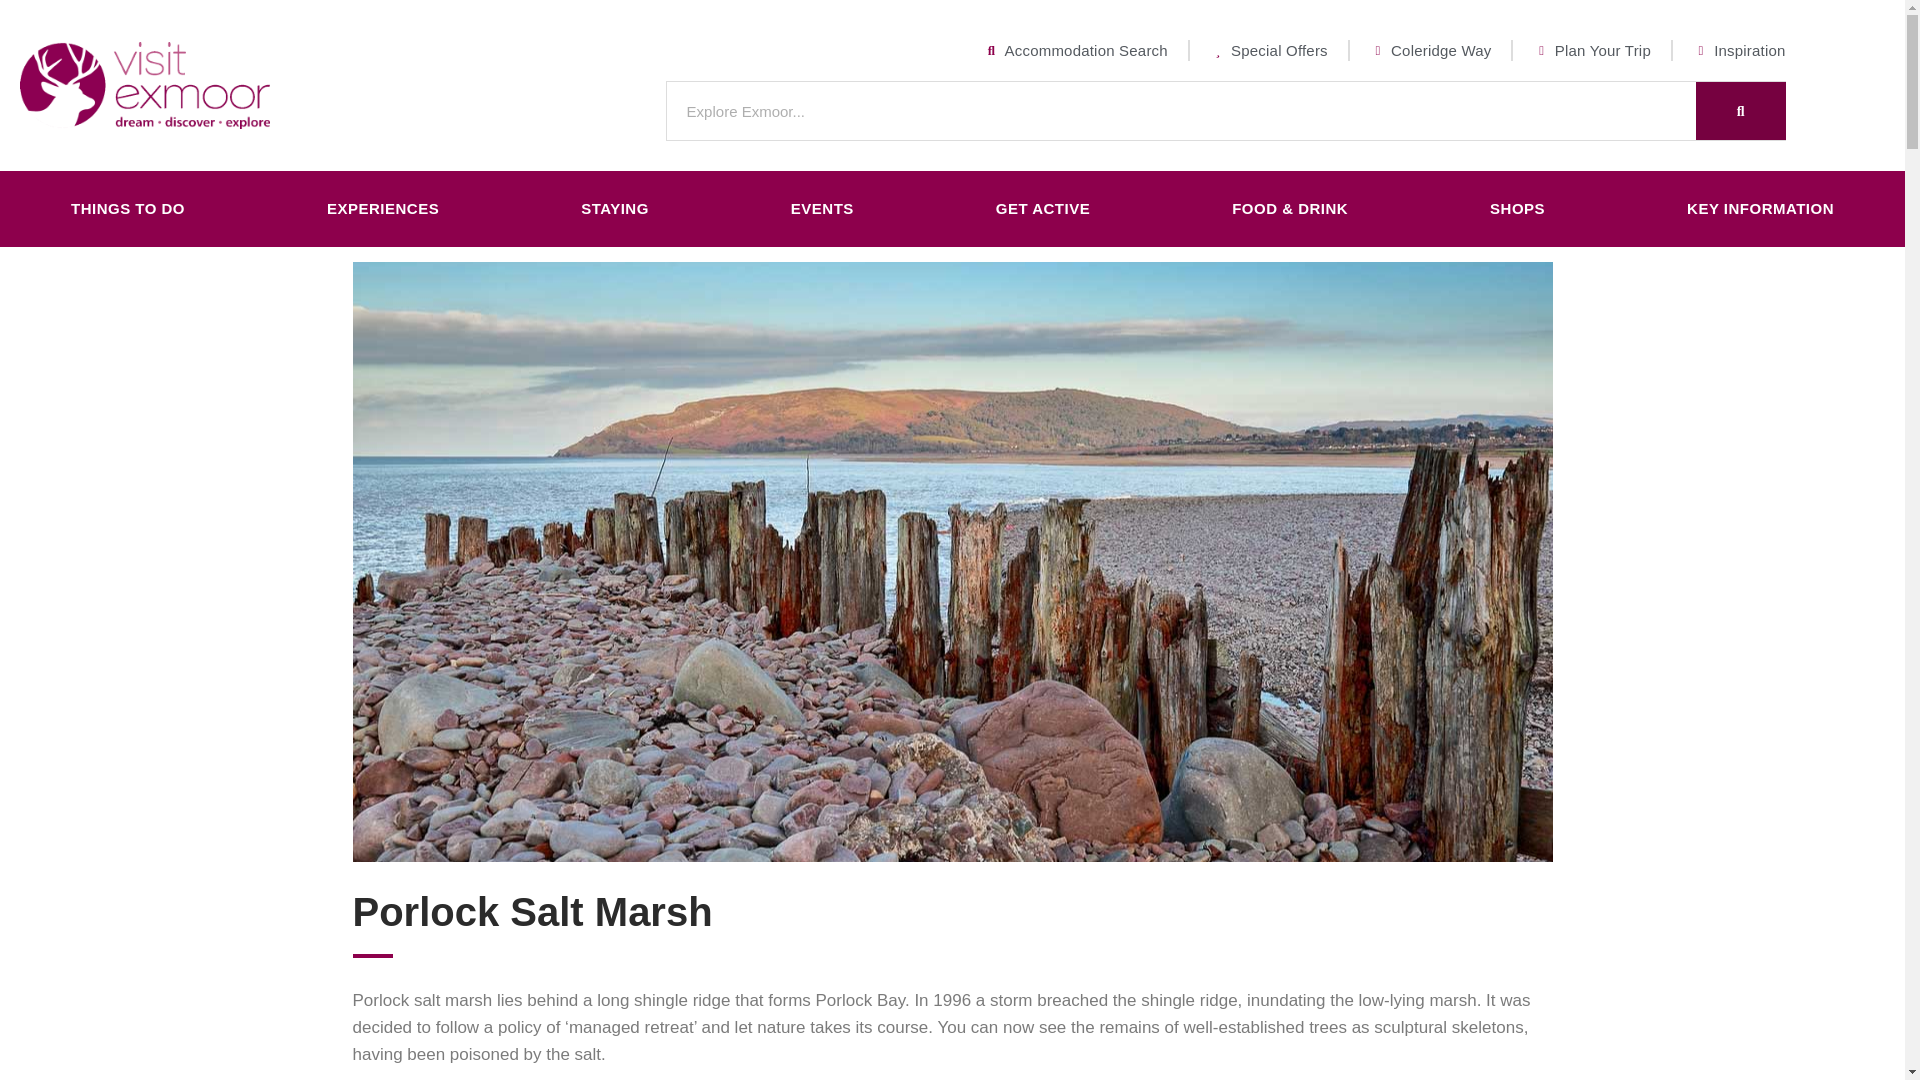 The height and width of the screenshot is (1080, 1920). I want to click on EVENTS, so click(822, 208).